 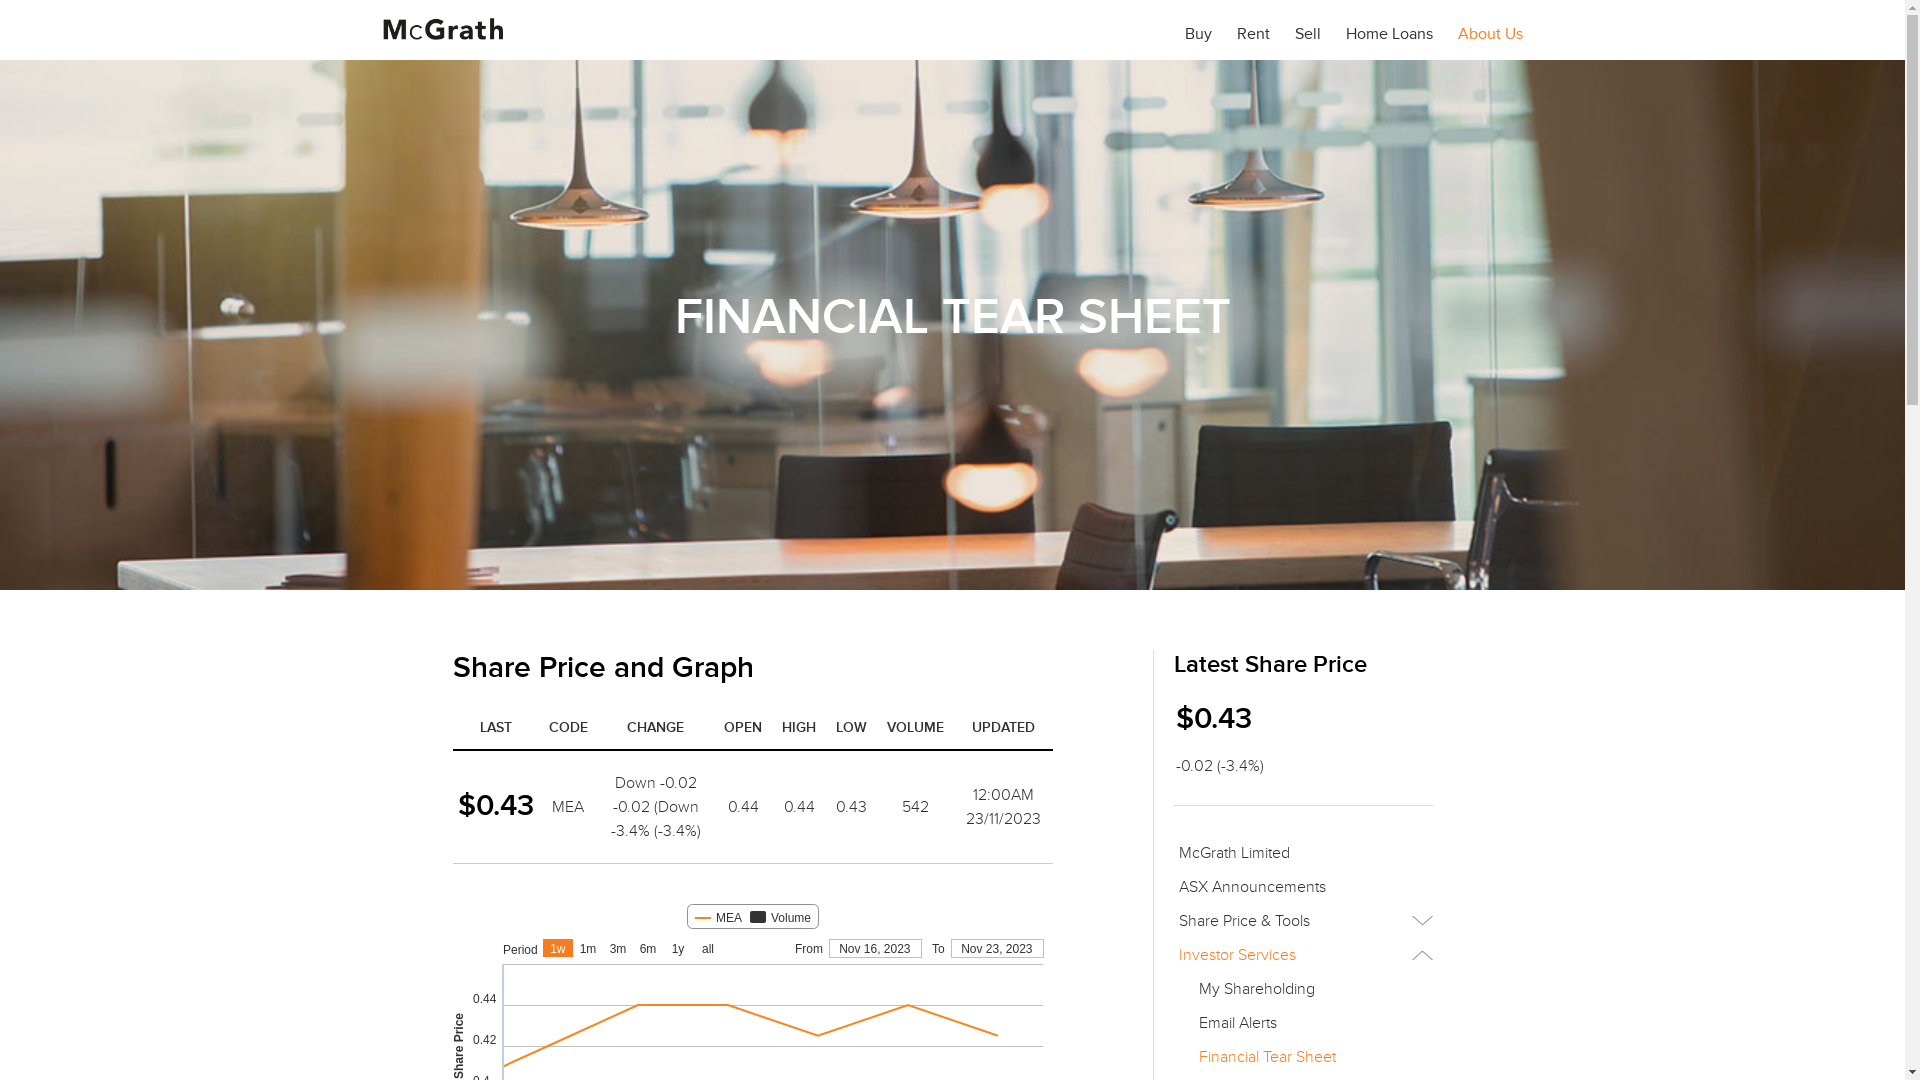 I want to click on Share Price & Tools, so click(x=1304, y=921).